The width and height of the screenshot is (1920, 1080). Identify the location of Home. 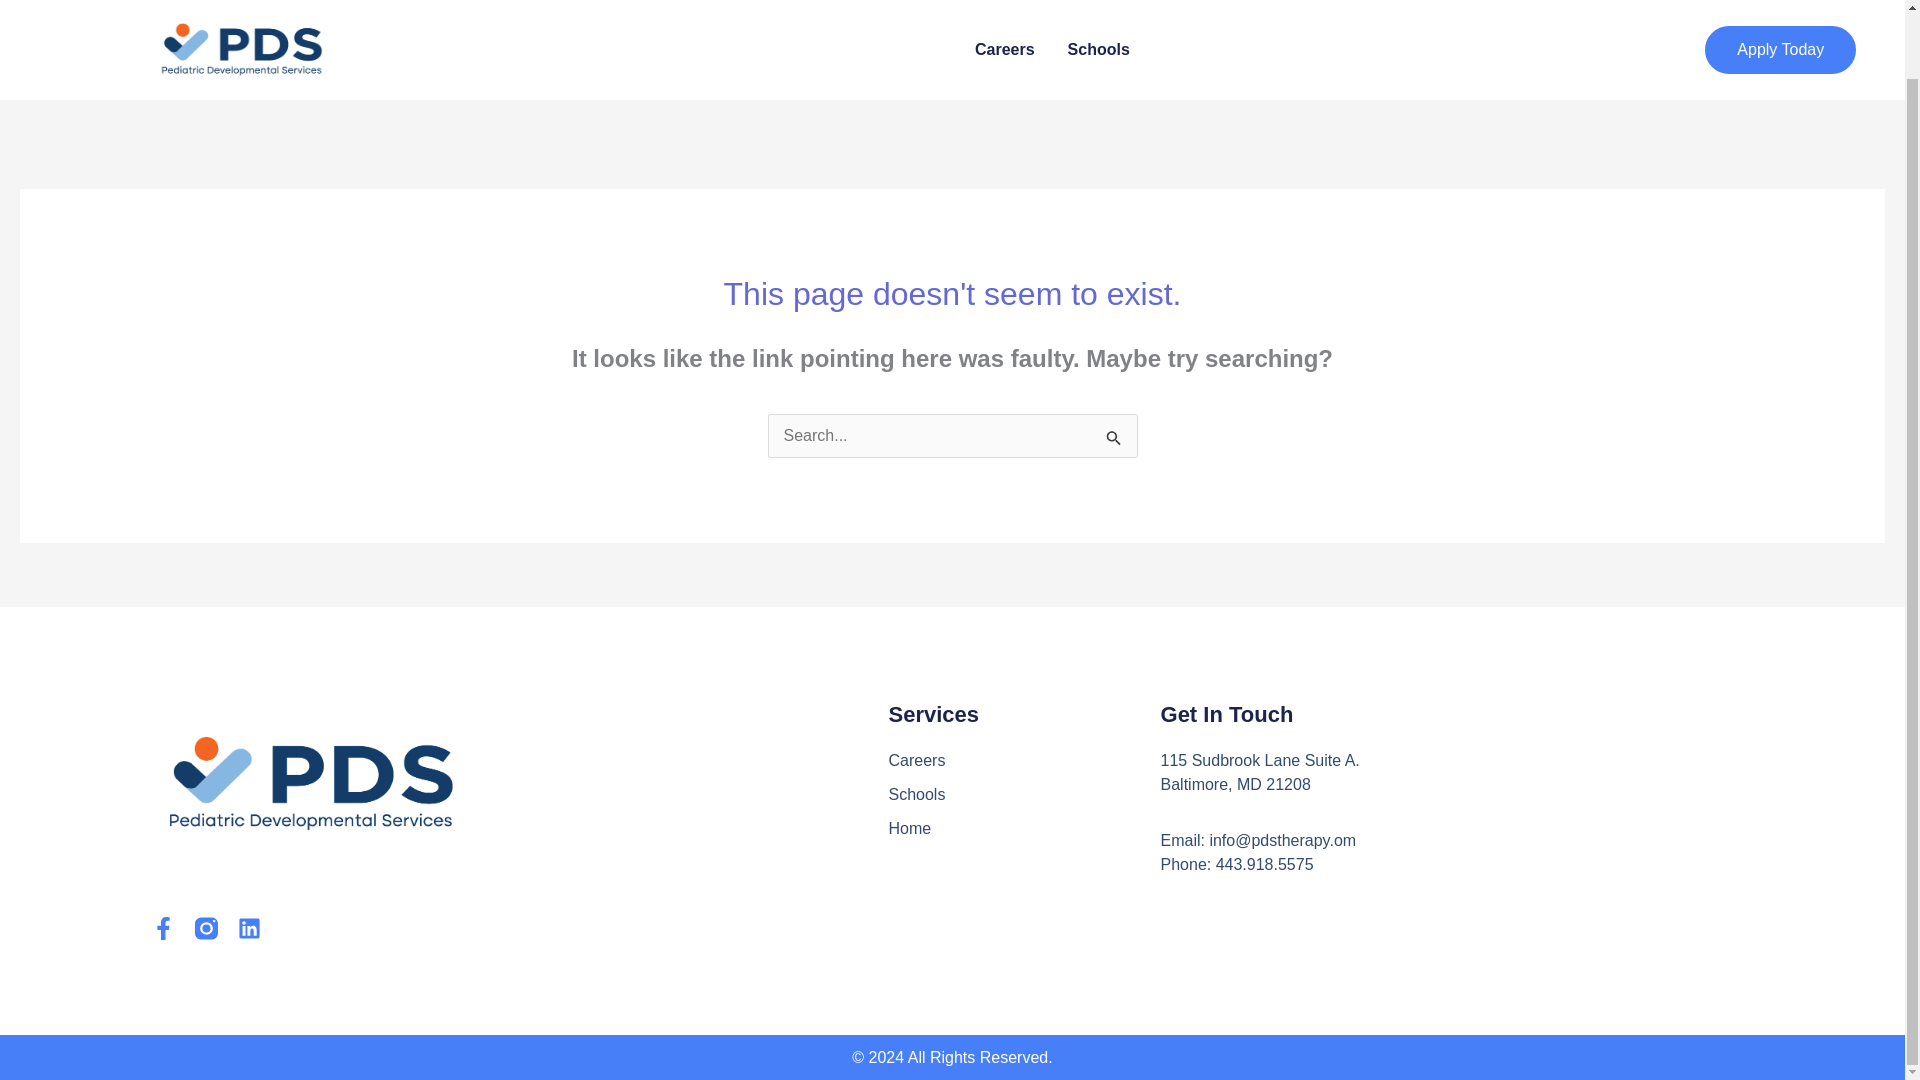
(1023, 828).